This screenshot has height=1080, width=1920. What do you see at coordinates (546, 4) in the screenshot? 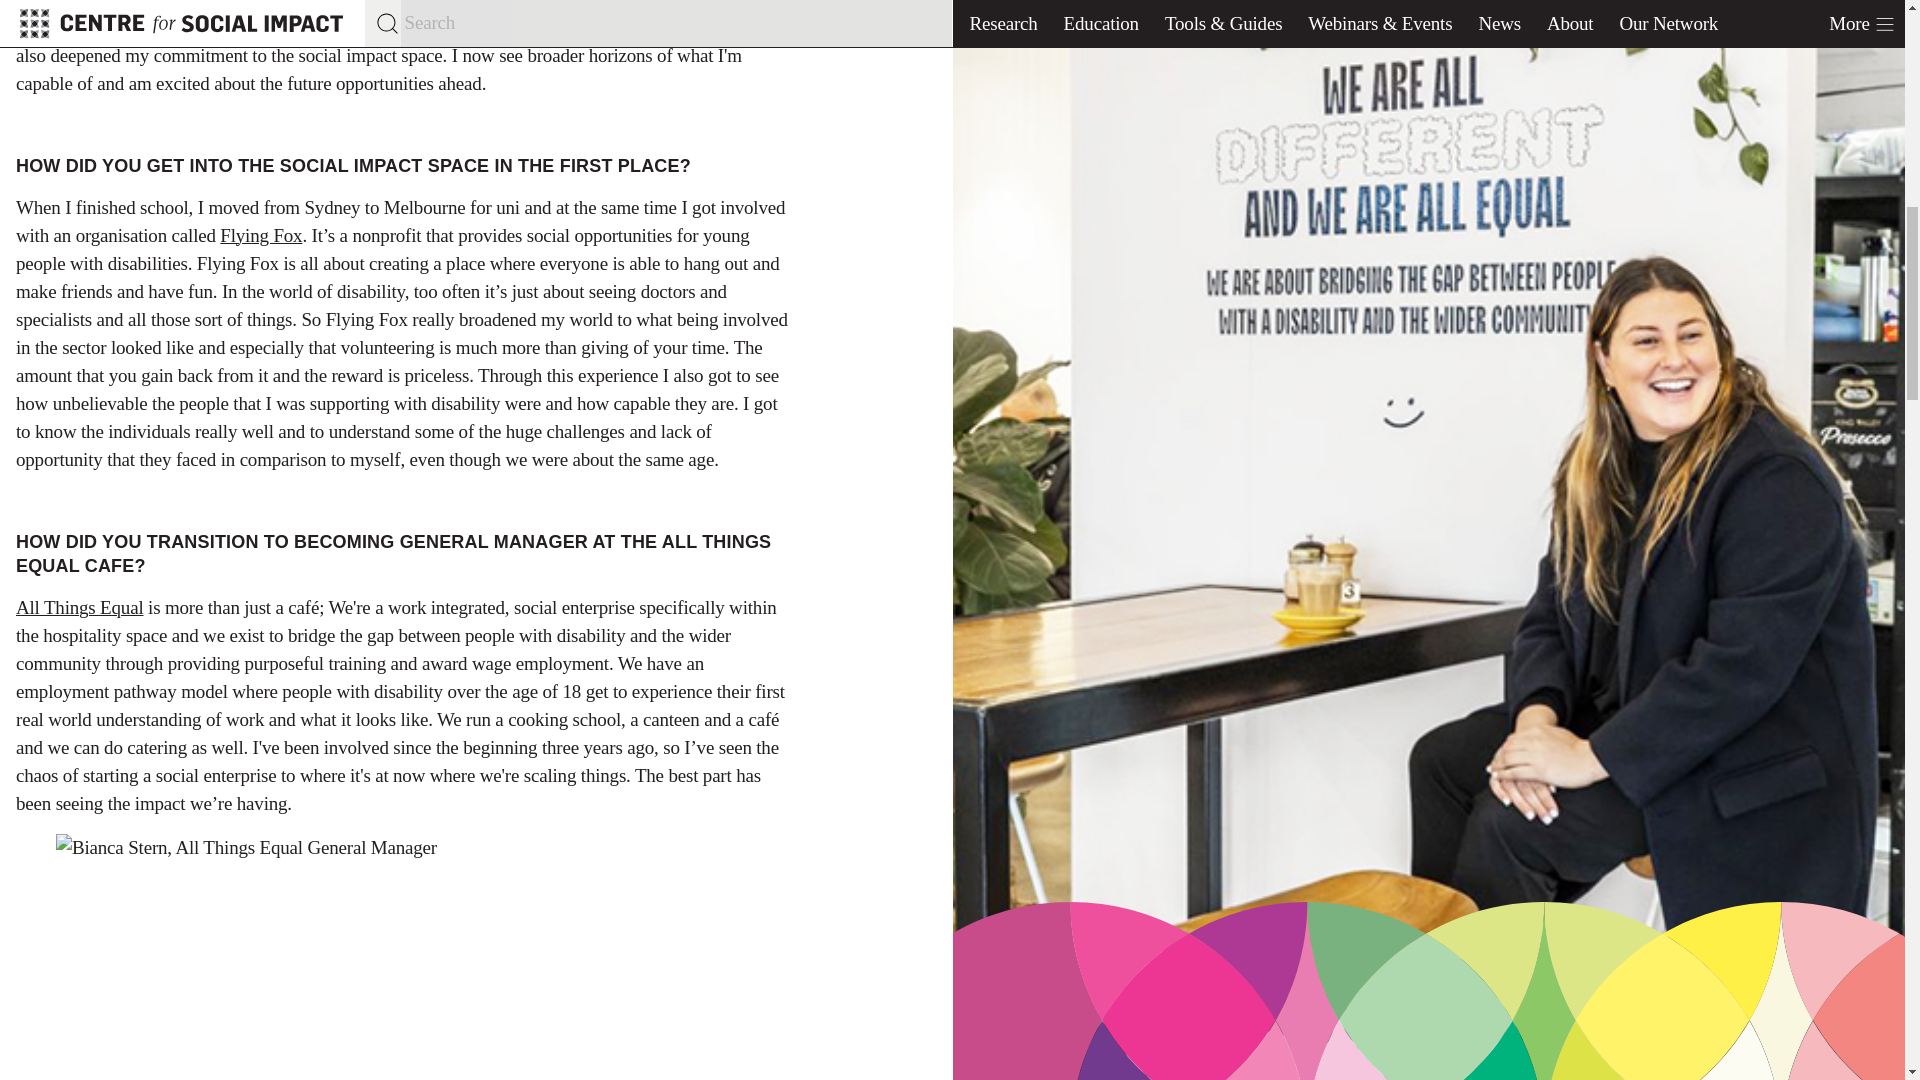
I see `Graduate Certificate in Social Impact` at bounding box center [546, 4].